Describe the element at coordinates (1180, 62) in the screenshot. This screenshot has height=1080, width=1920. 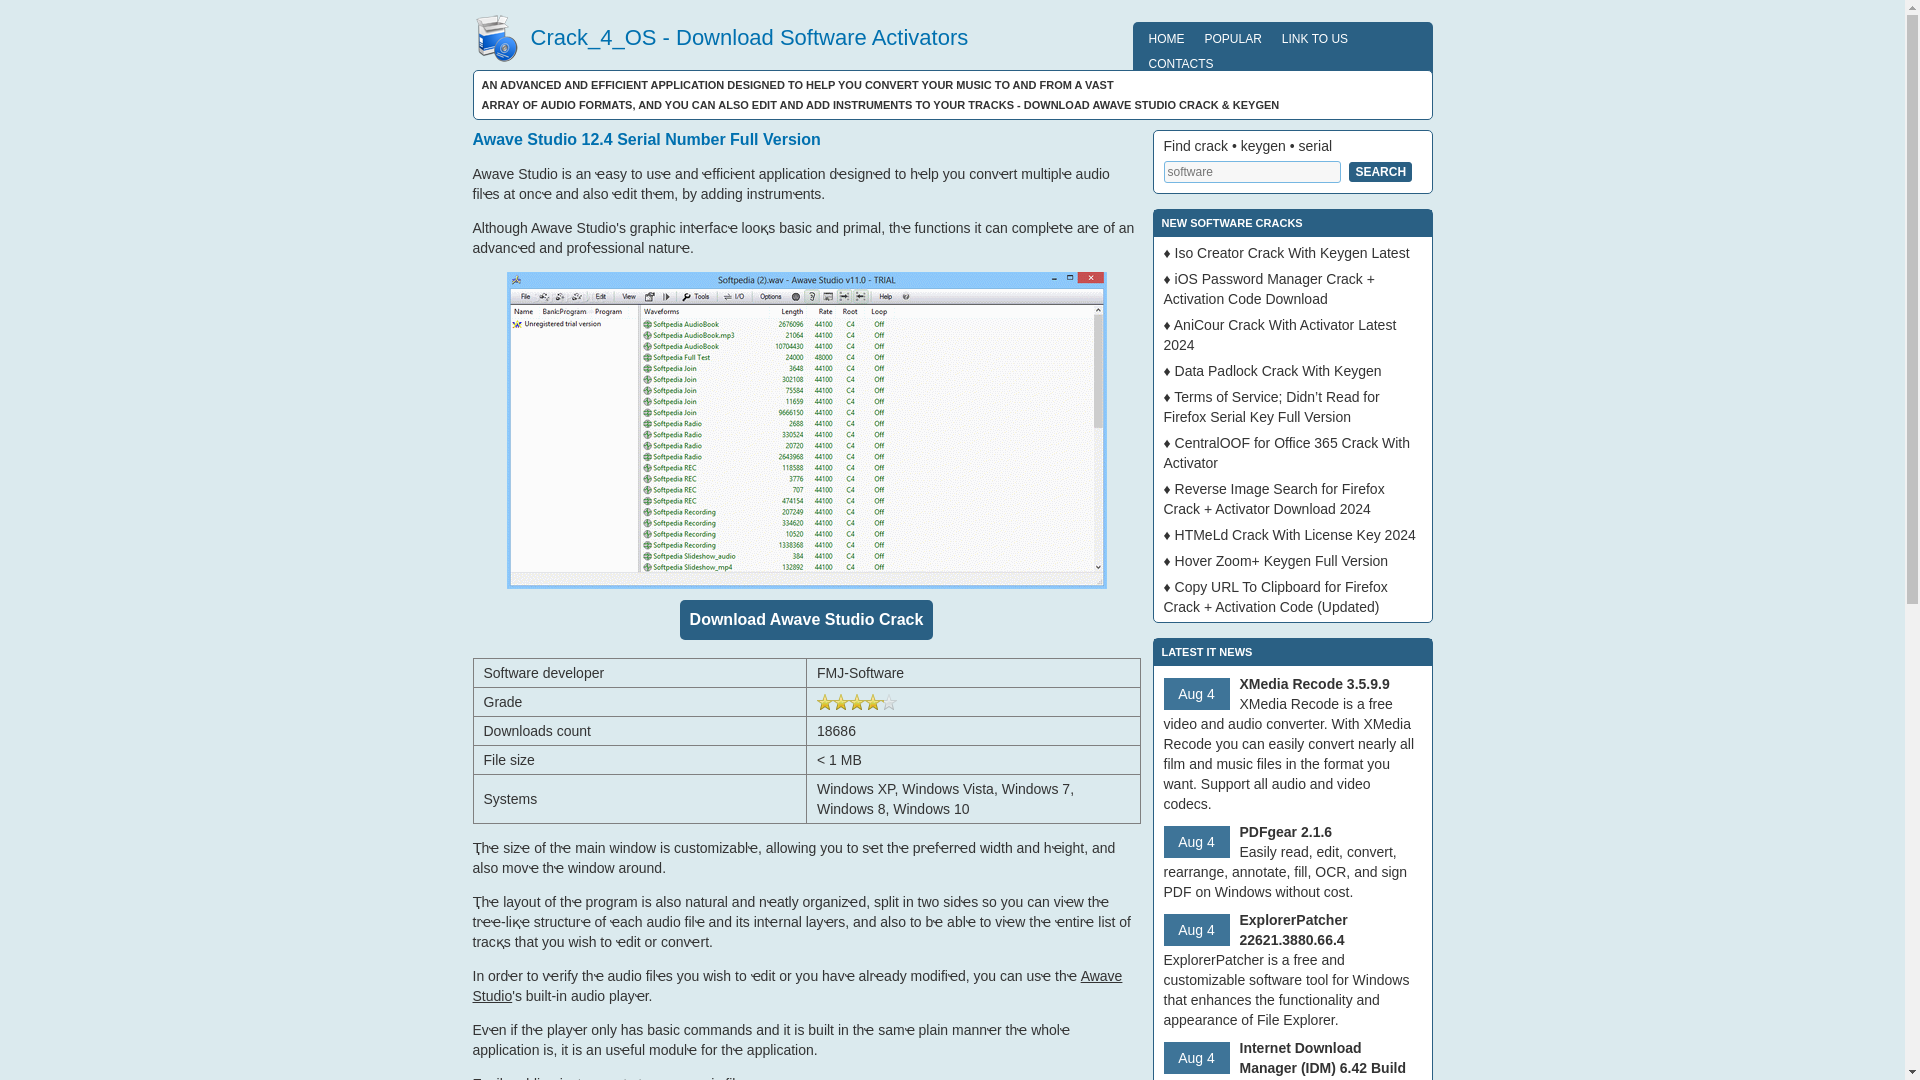
I see `CONTACTS` at that location.